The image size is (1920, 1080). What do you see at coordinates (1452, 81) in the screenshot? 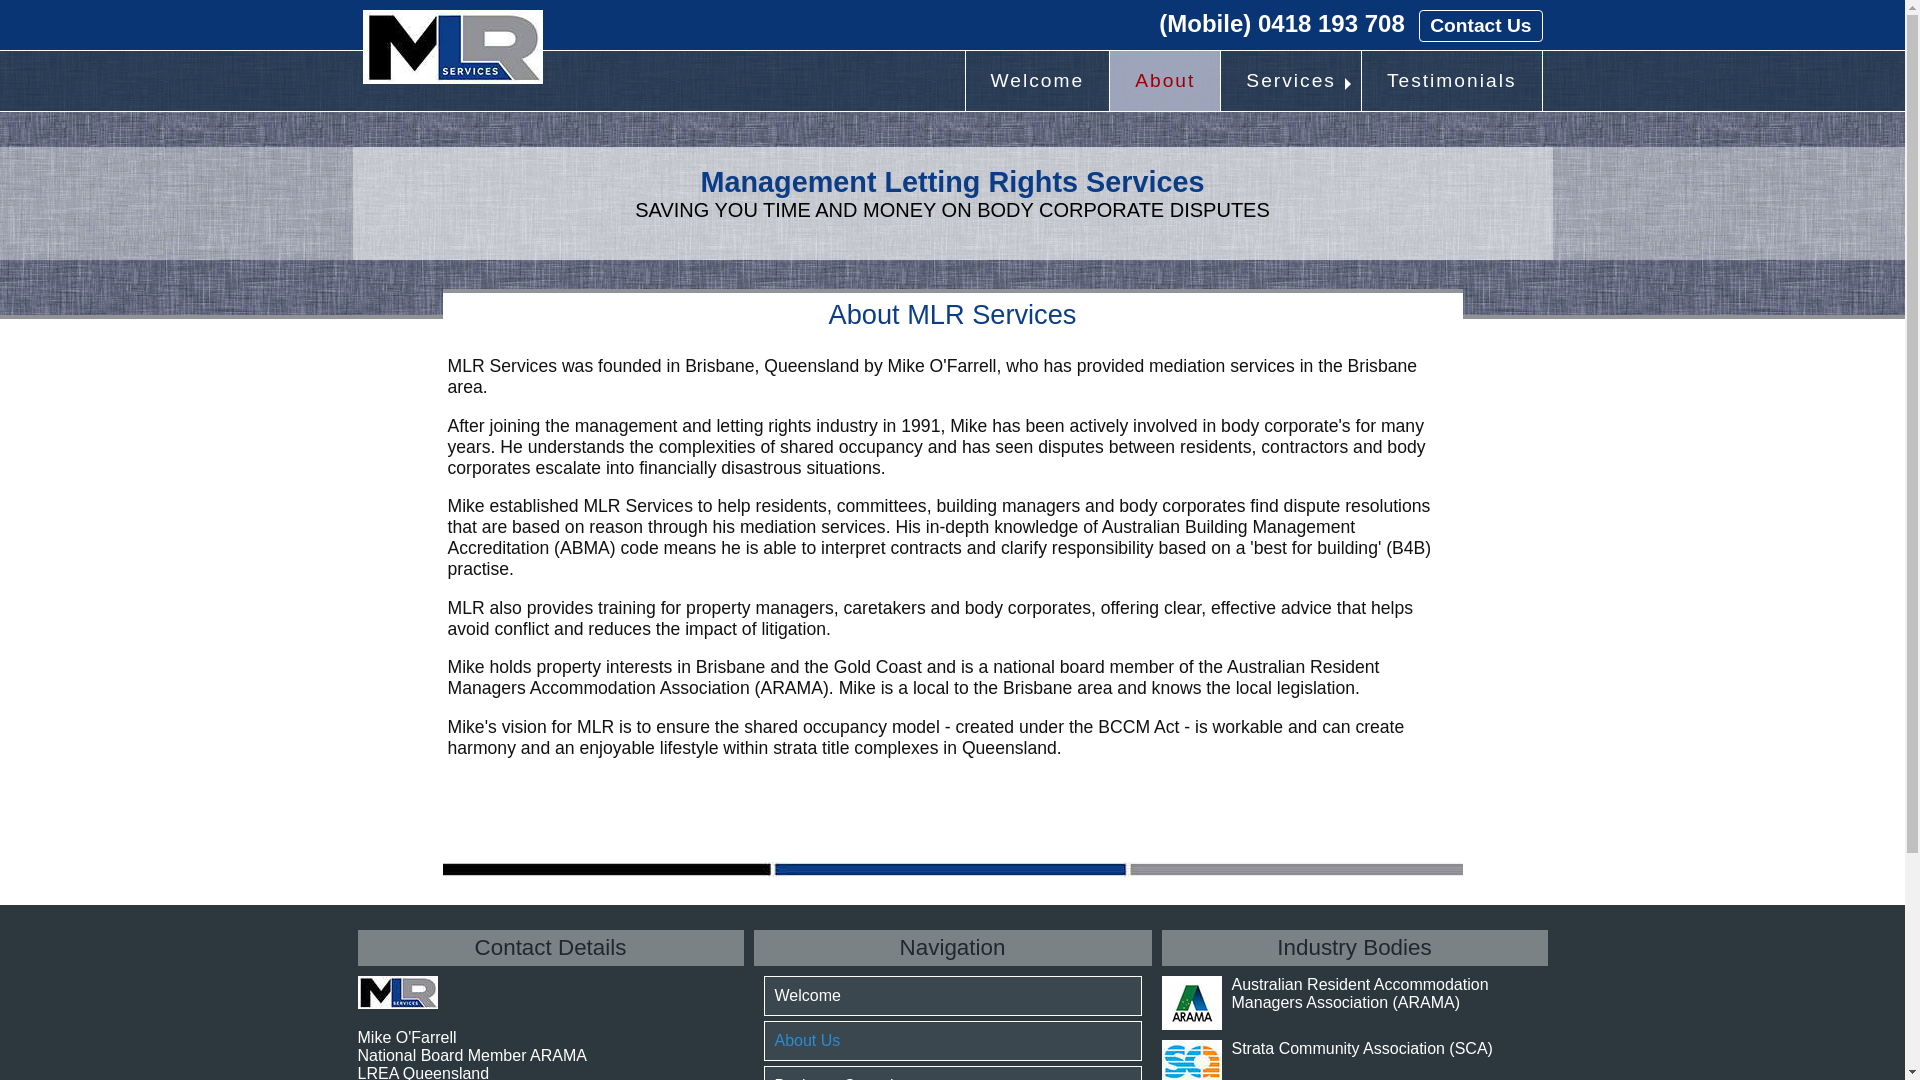
I see `Testimonials` at bounding box center [1452, 81].